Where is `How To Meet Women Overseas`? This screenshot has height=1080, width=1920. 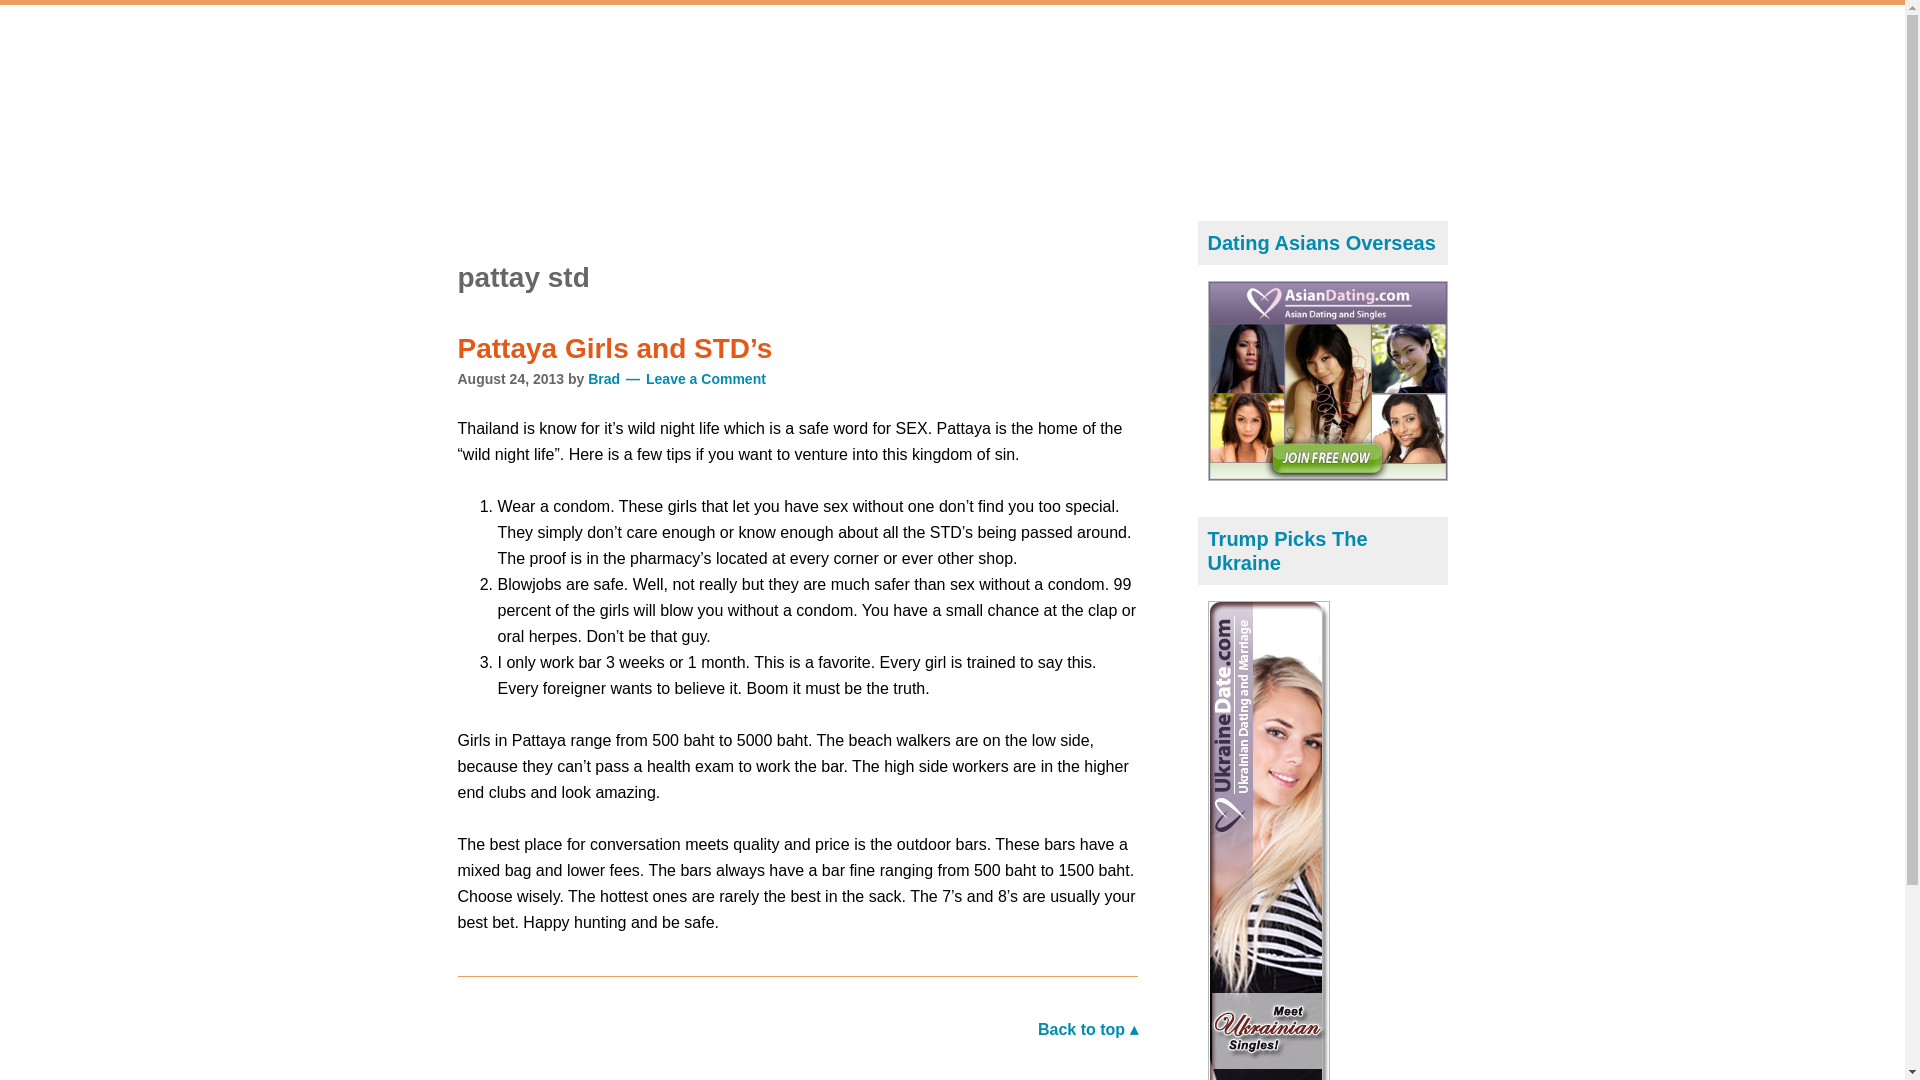 How To Meet Women Overseas is located at coordinates (638, 97).